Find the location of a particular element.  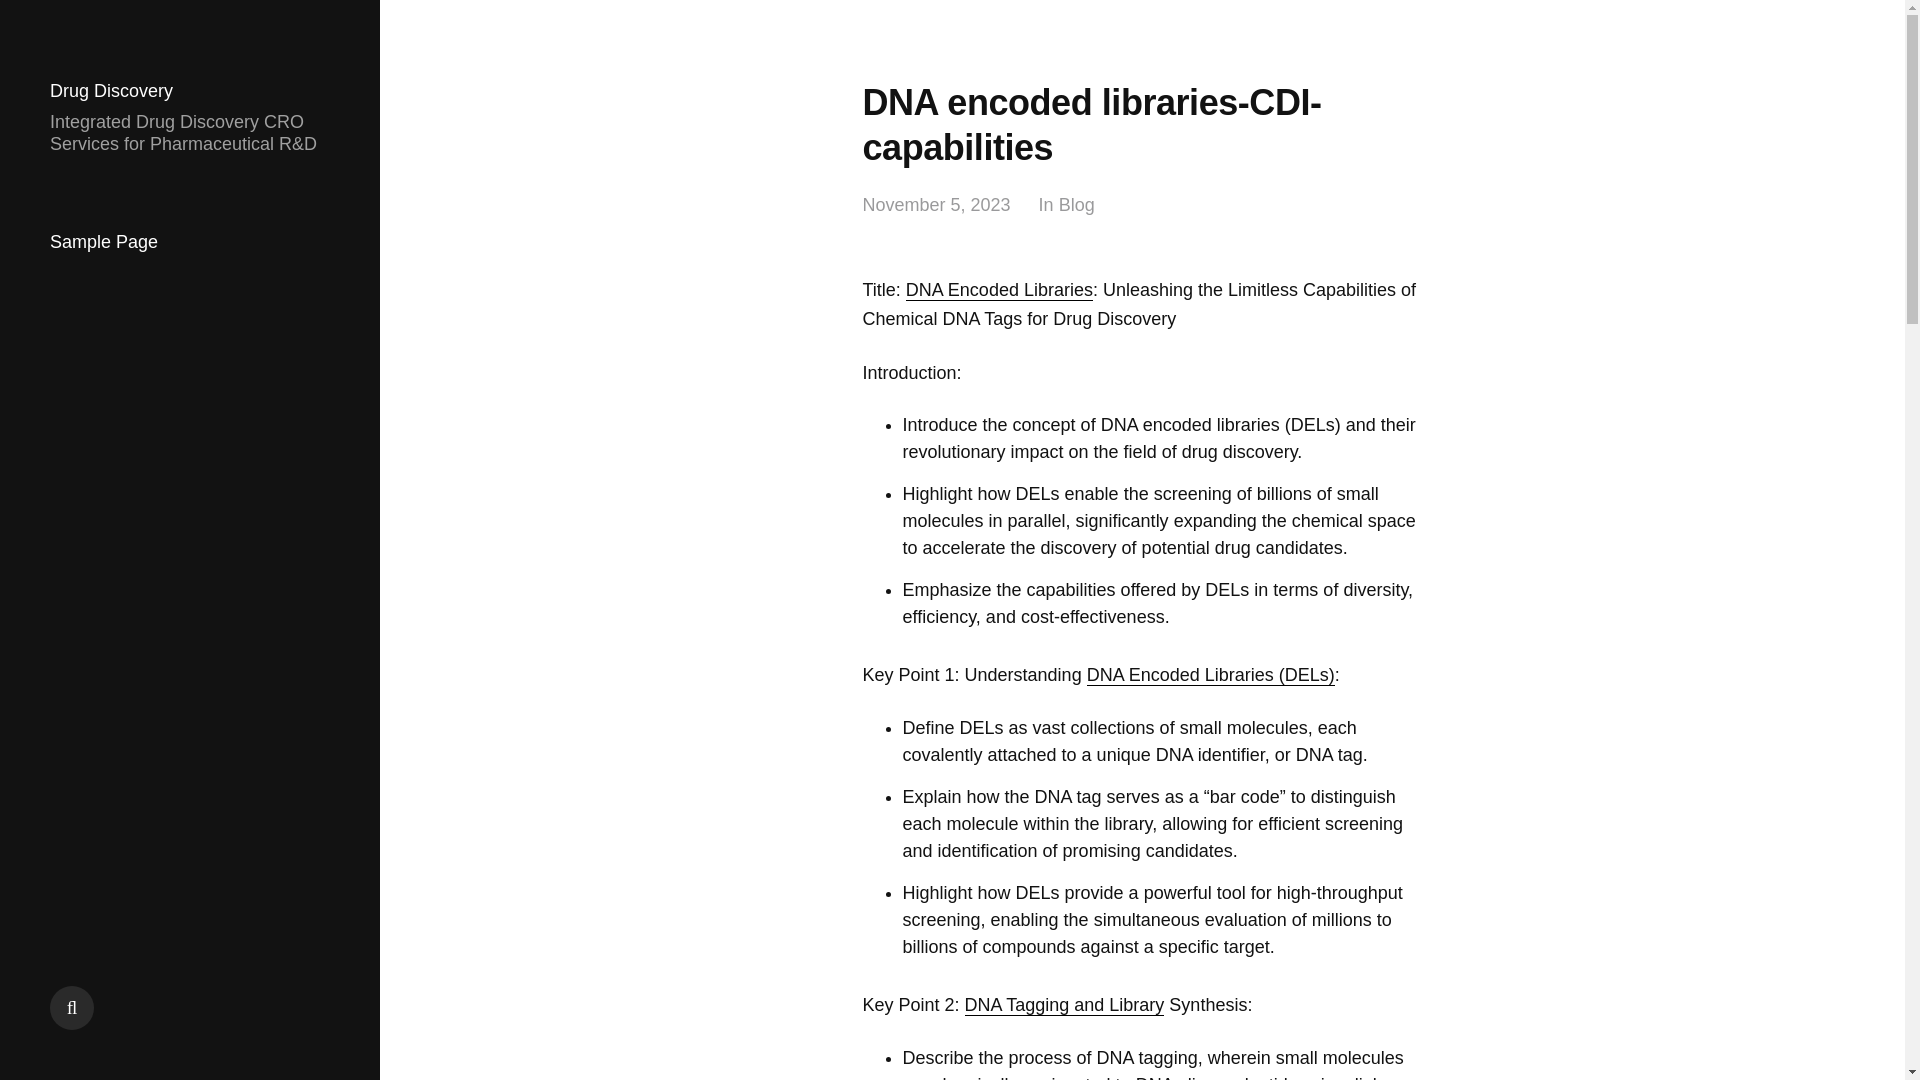

Sample Page is located at coordinates (103, 242).